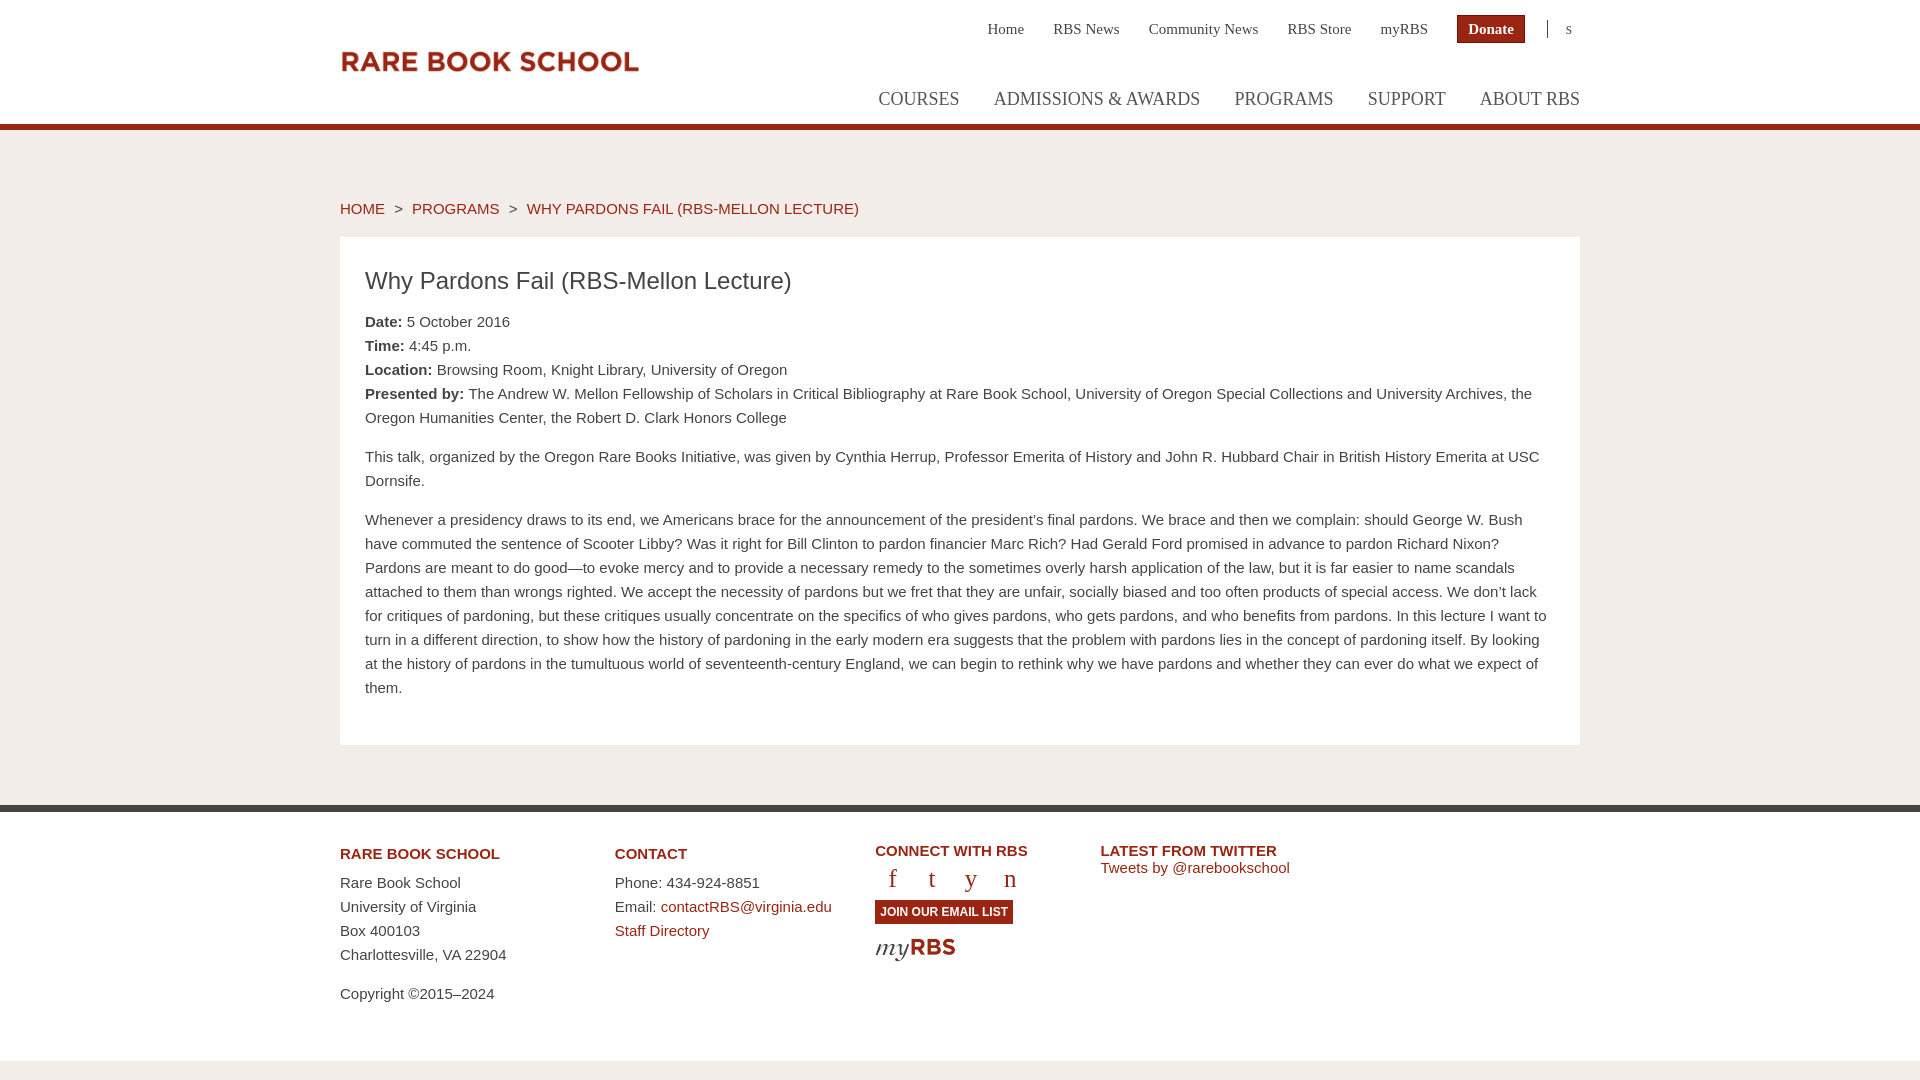 The image size is (1920, 1080). Describe the element at coordinates (1320, 28) in the screenshot. I see `RBS Store` at that location.